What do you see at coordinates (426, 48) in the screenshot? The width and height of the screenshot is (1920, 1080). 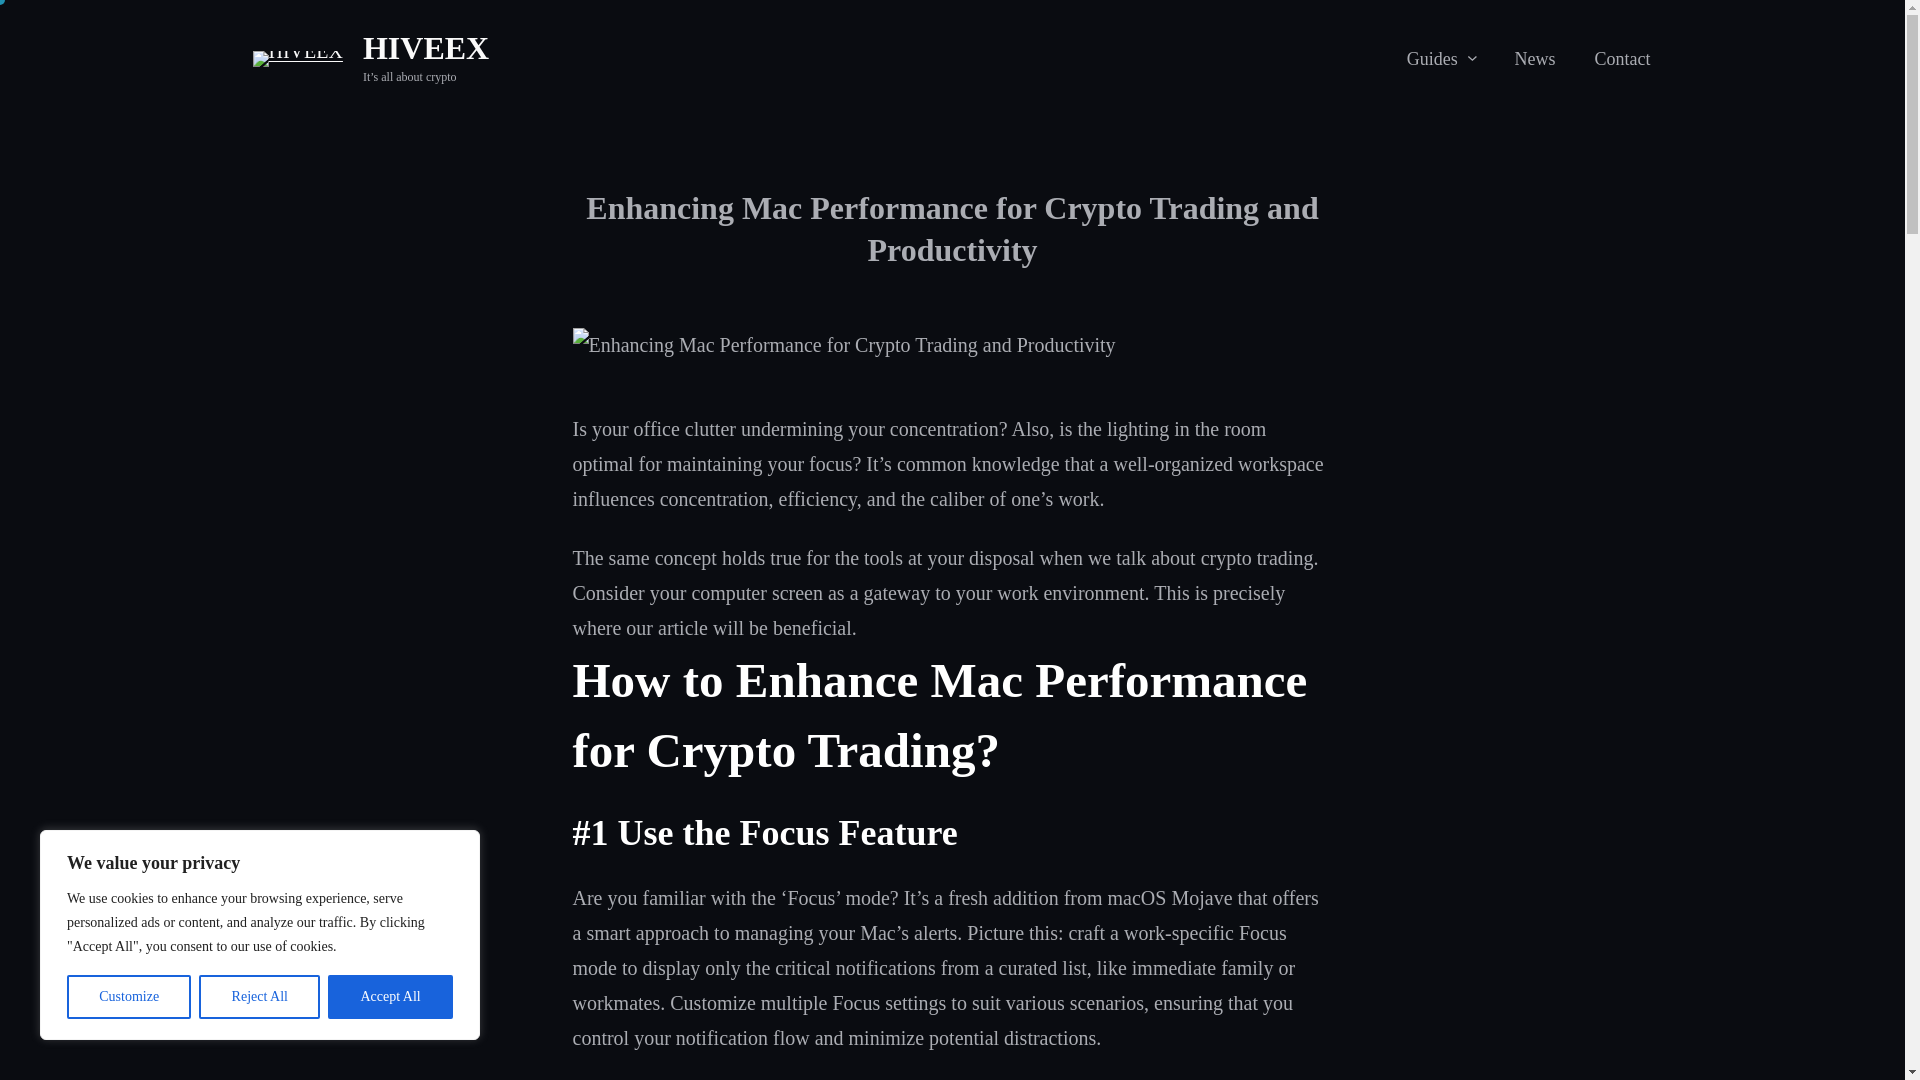 I see `HIVEEX` at bounding box center [426, 48].